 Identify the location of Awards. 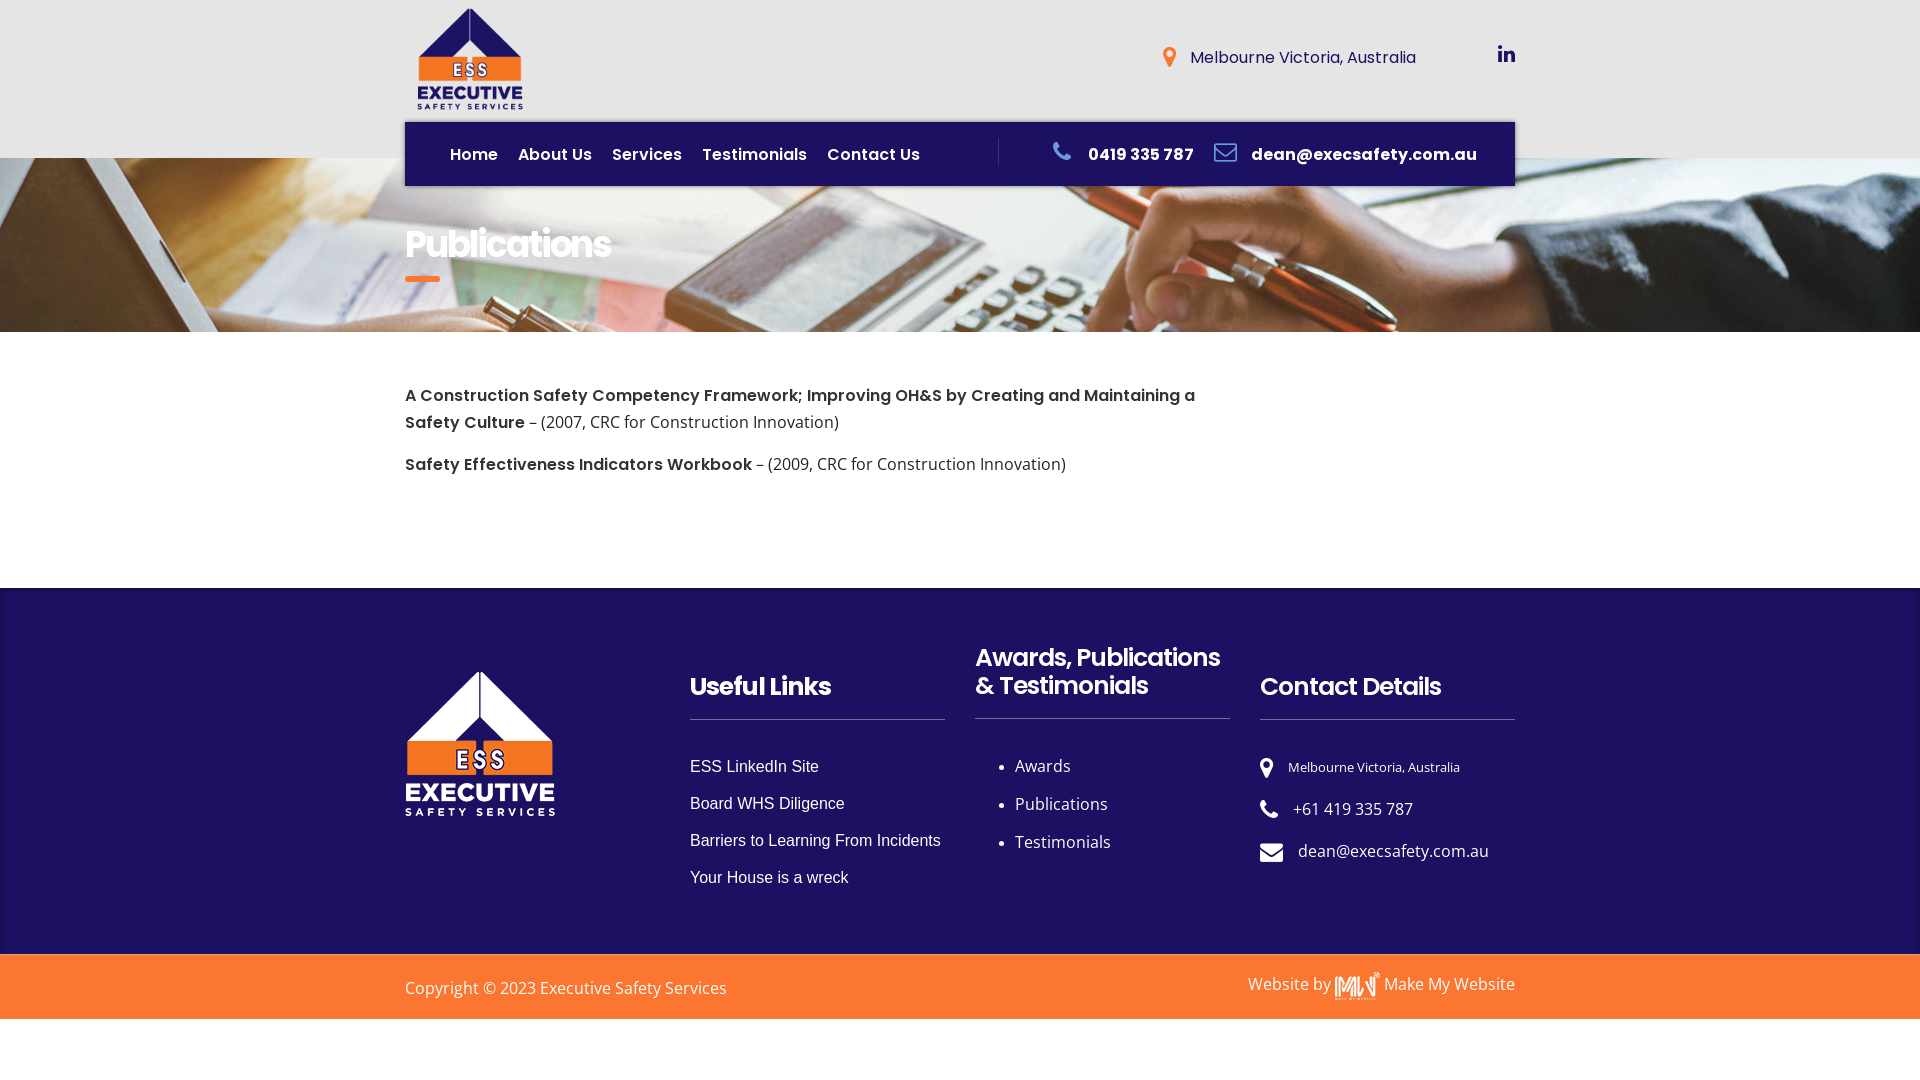
(1043, 766).